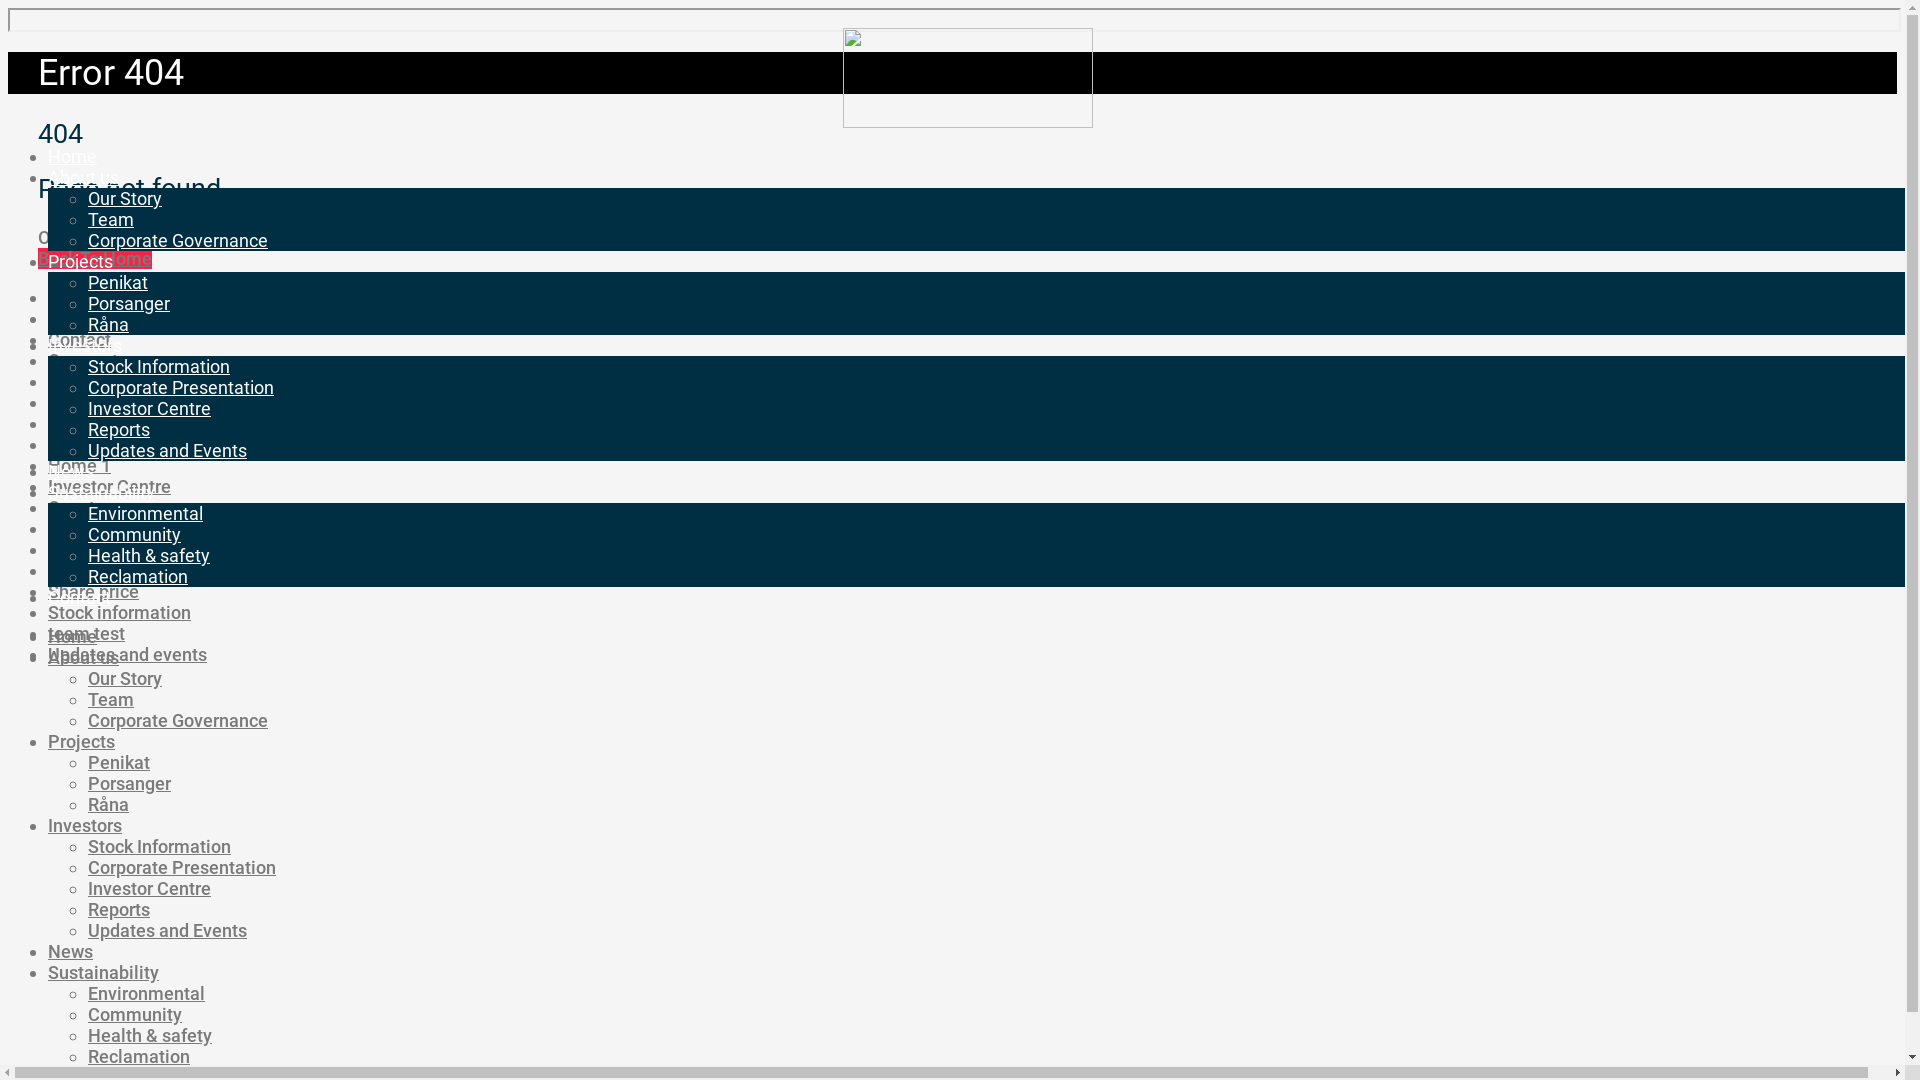 This screenshot has height=1080, width=1920. What do you see at coordinates (181, 388) in the screenshot?
I see `Corporate Presentation` at bounding box center [181, 388].